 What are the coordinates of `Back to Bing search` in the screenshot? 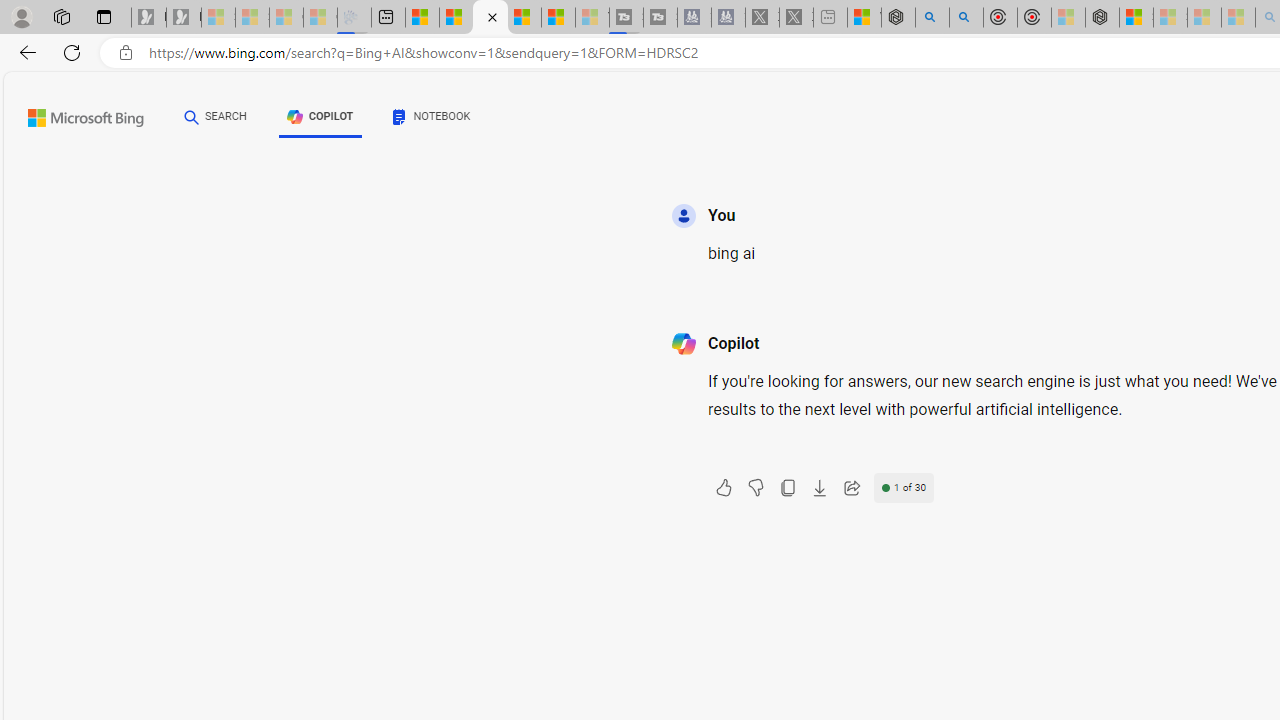 It's located at (73, 114).